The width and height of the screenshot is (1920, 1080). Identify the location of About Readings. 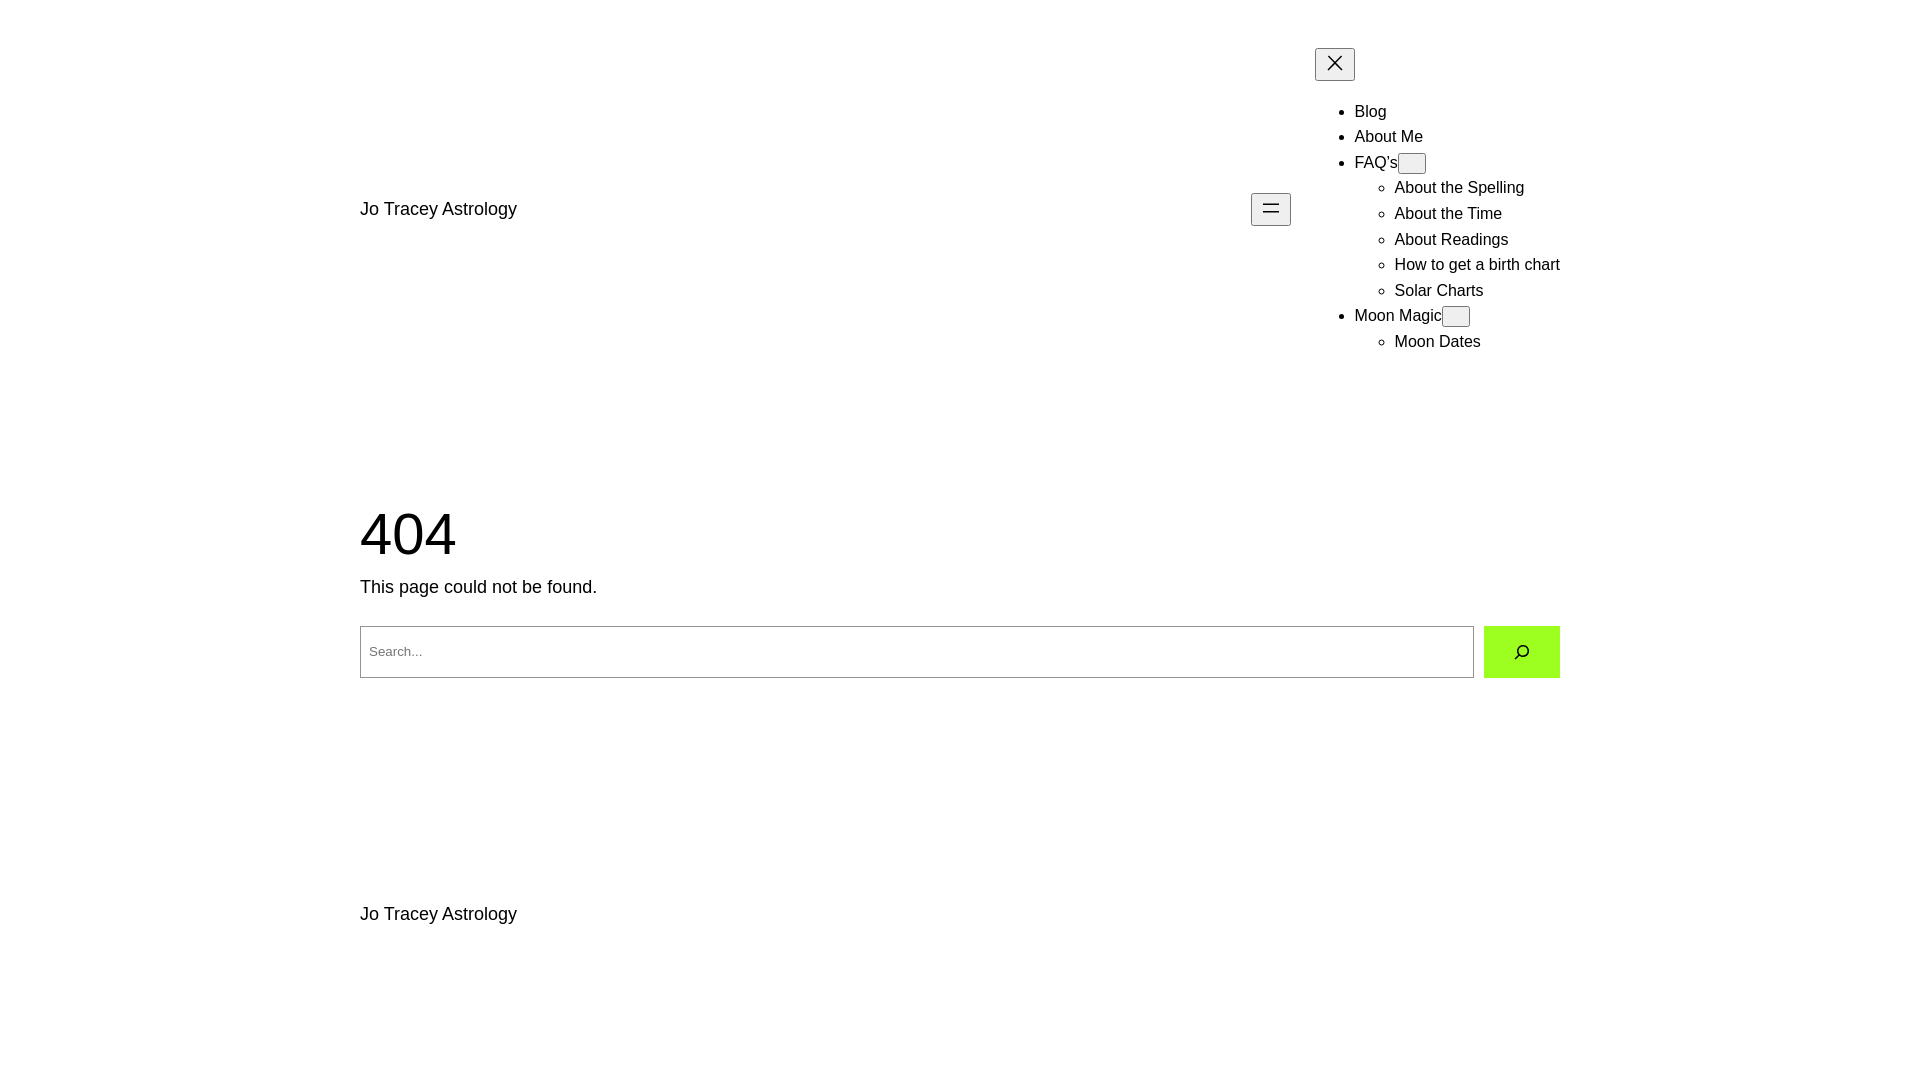
(1452, 240).